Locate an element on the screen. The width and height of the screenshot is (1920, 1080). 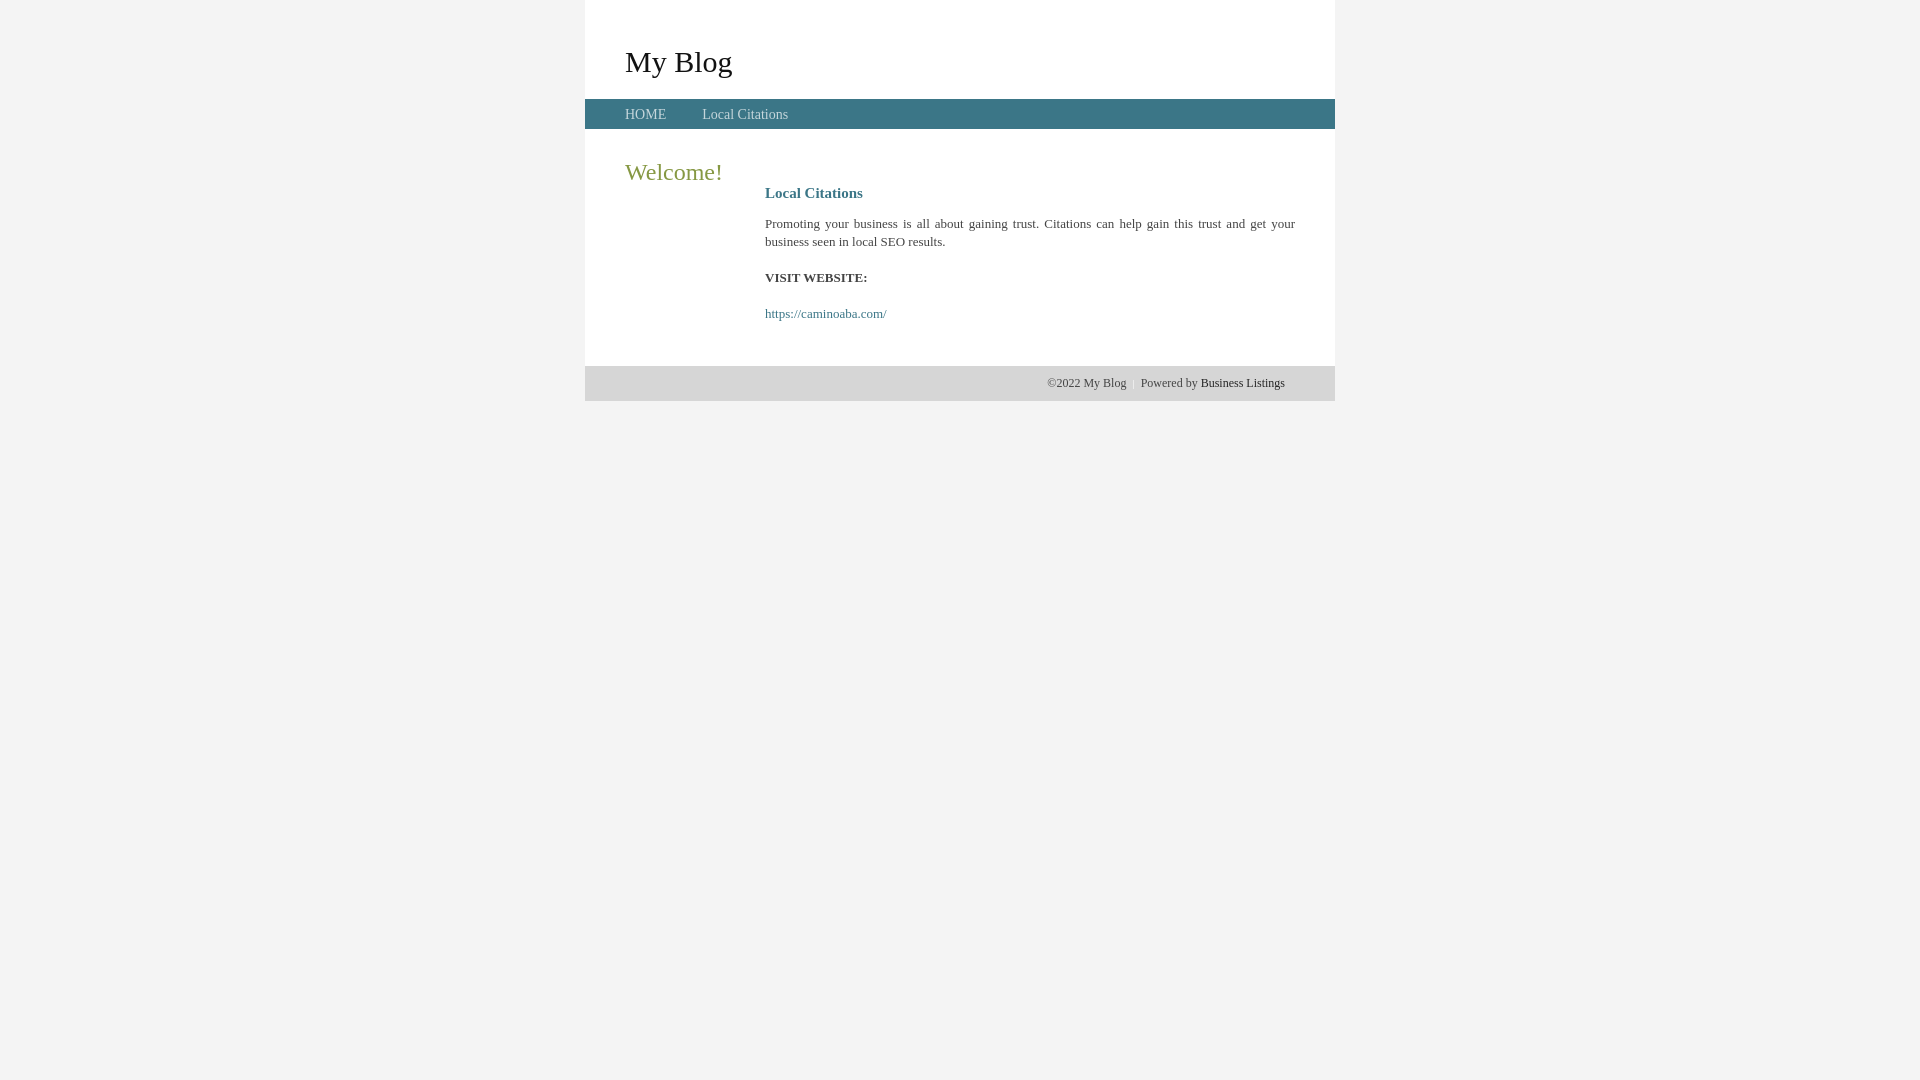
https://caminoaba.com/ is located at coordinates (826, 314).